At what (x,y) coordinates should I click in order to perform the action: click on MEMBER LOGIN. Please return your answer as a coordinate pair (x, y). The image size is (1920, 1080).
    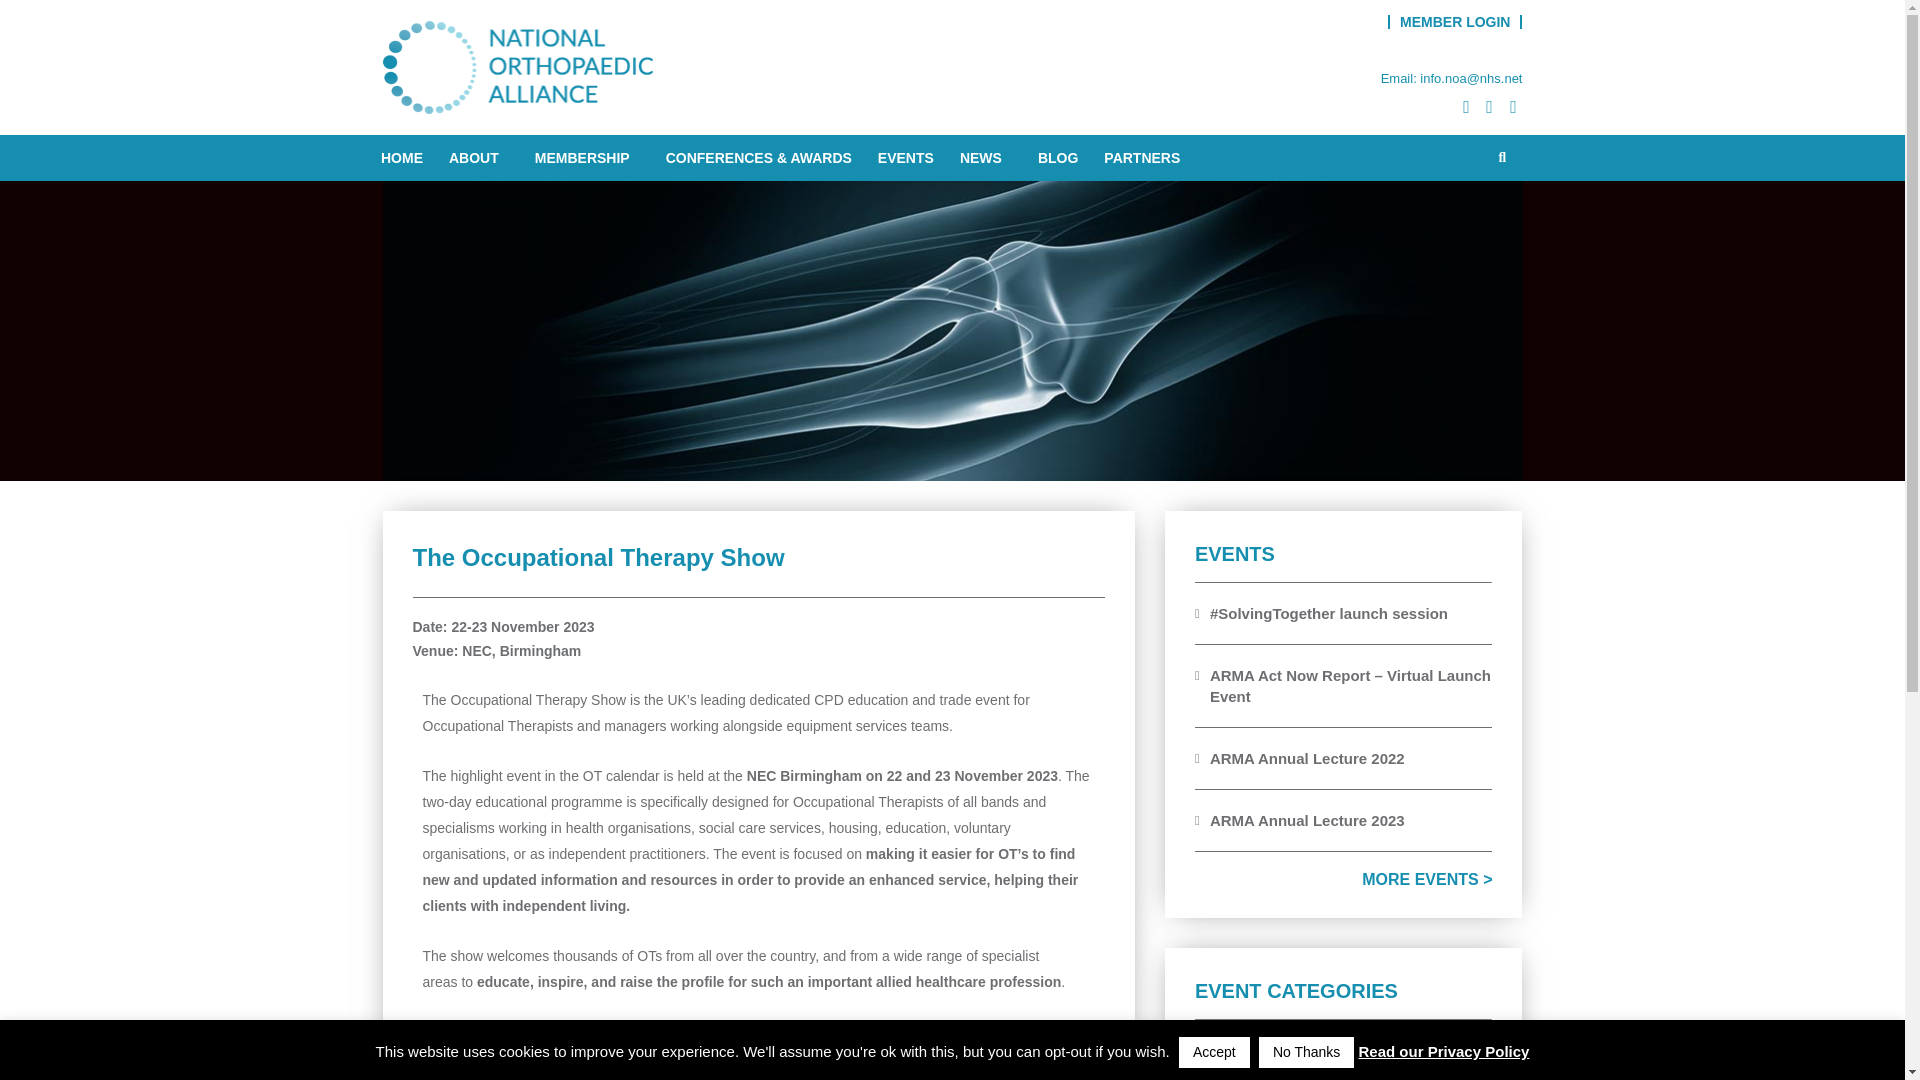
    Looking at the image, I should click on (1455, 22).